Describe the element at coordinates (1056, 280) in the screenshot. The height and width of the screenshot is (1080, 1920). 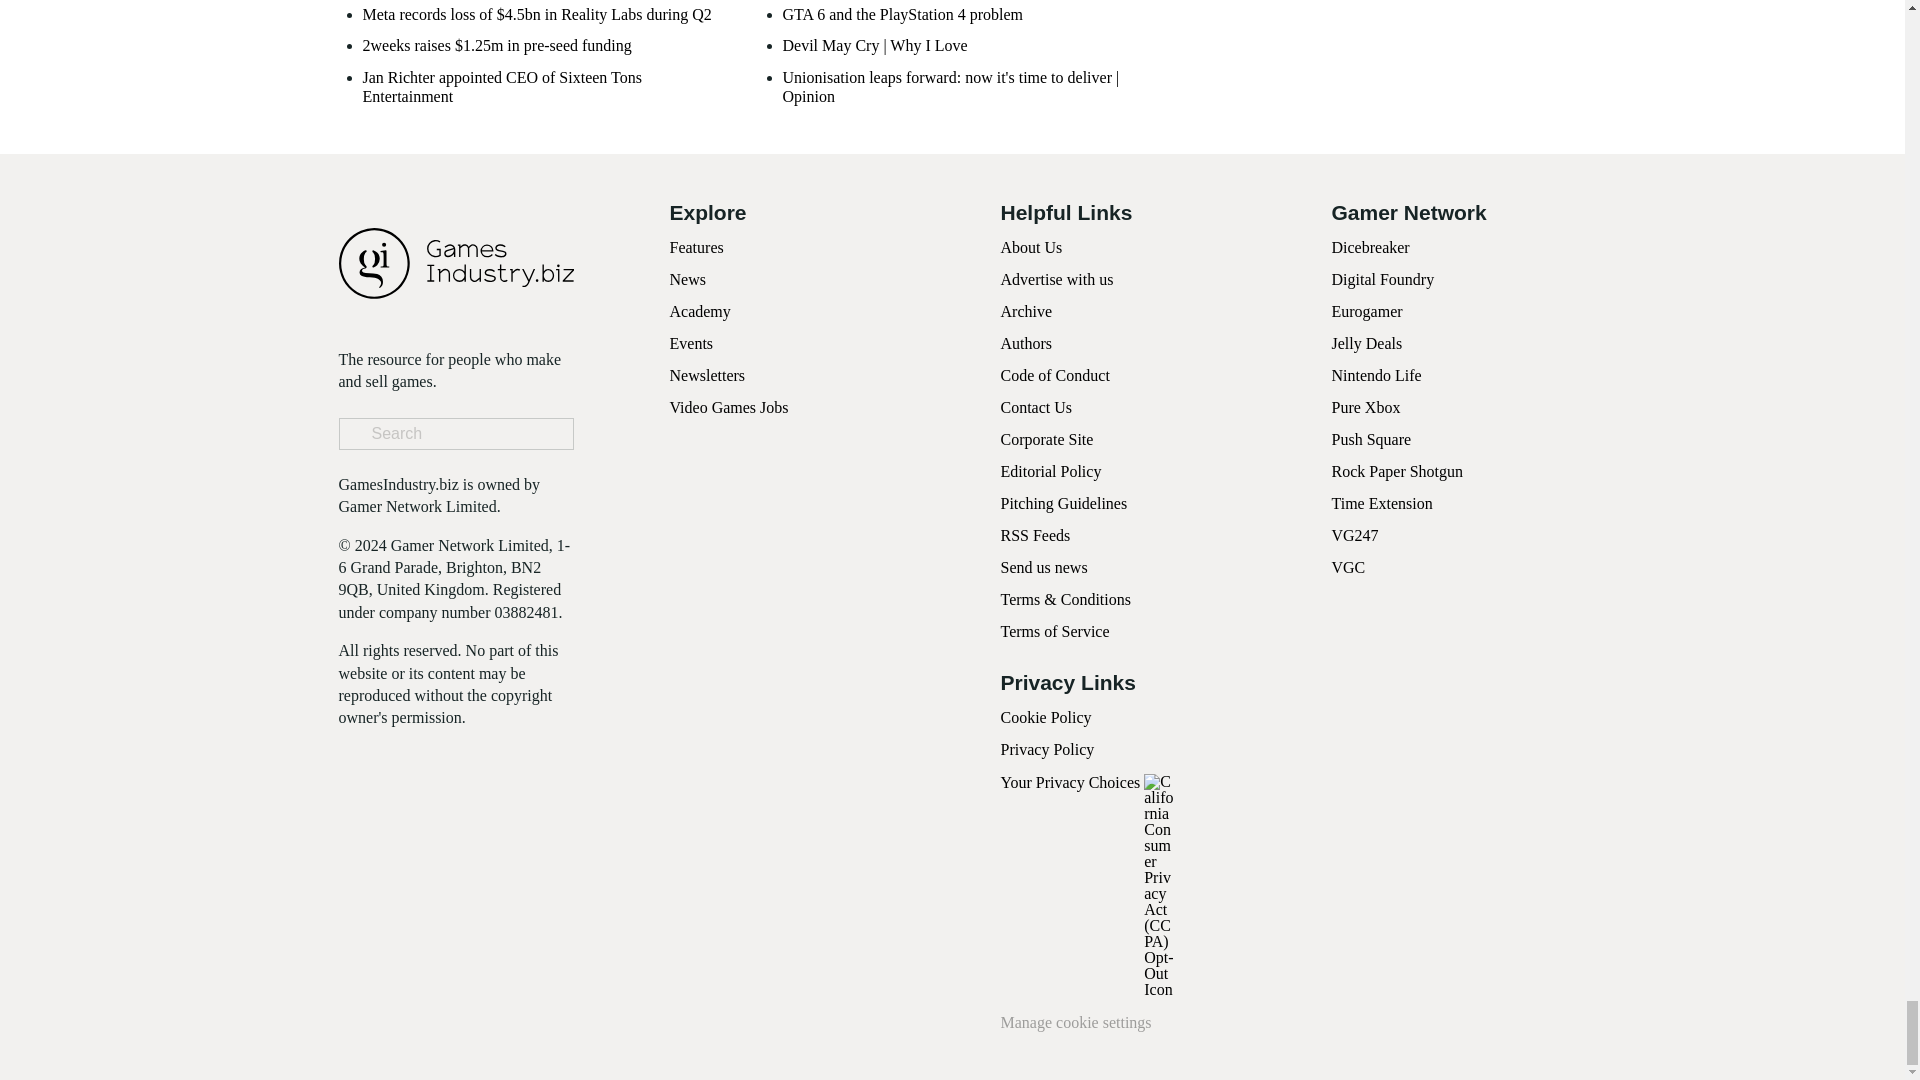
I see `Advertise with us` at that location.